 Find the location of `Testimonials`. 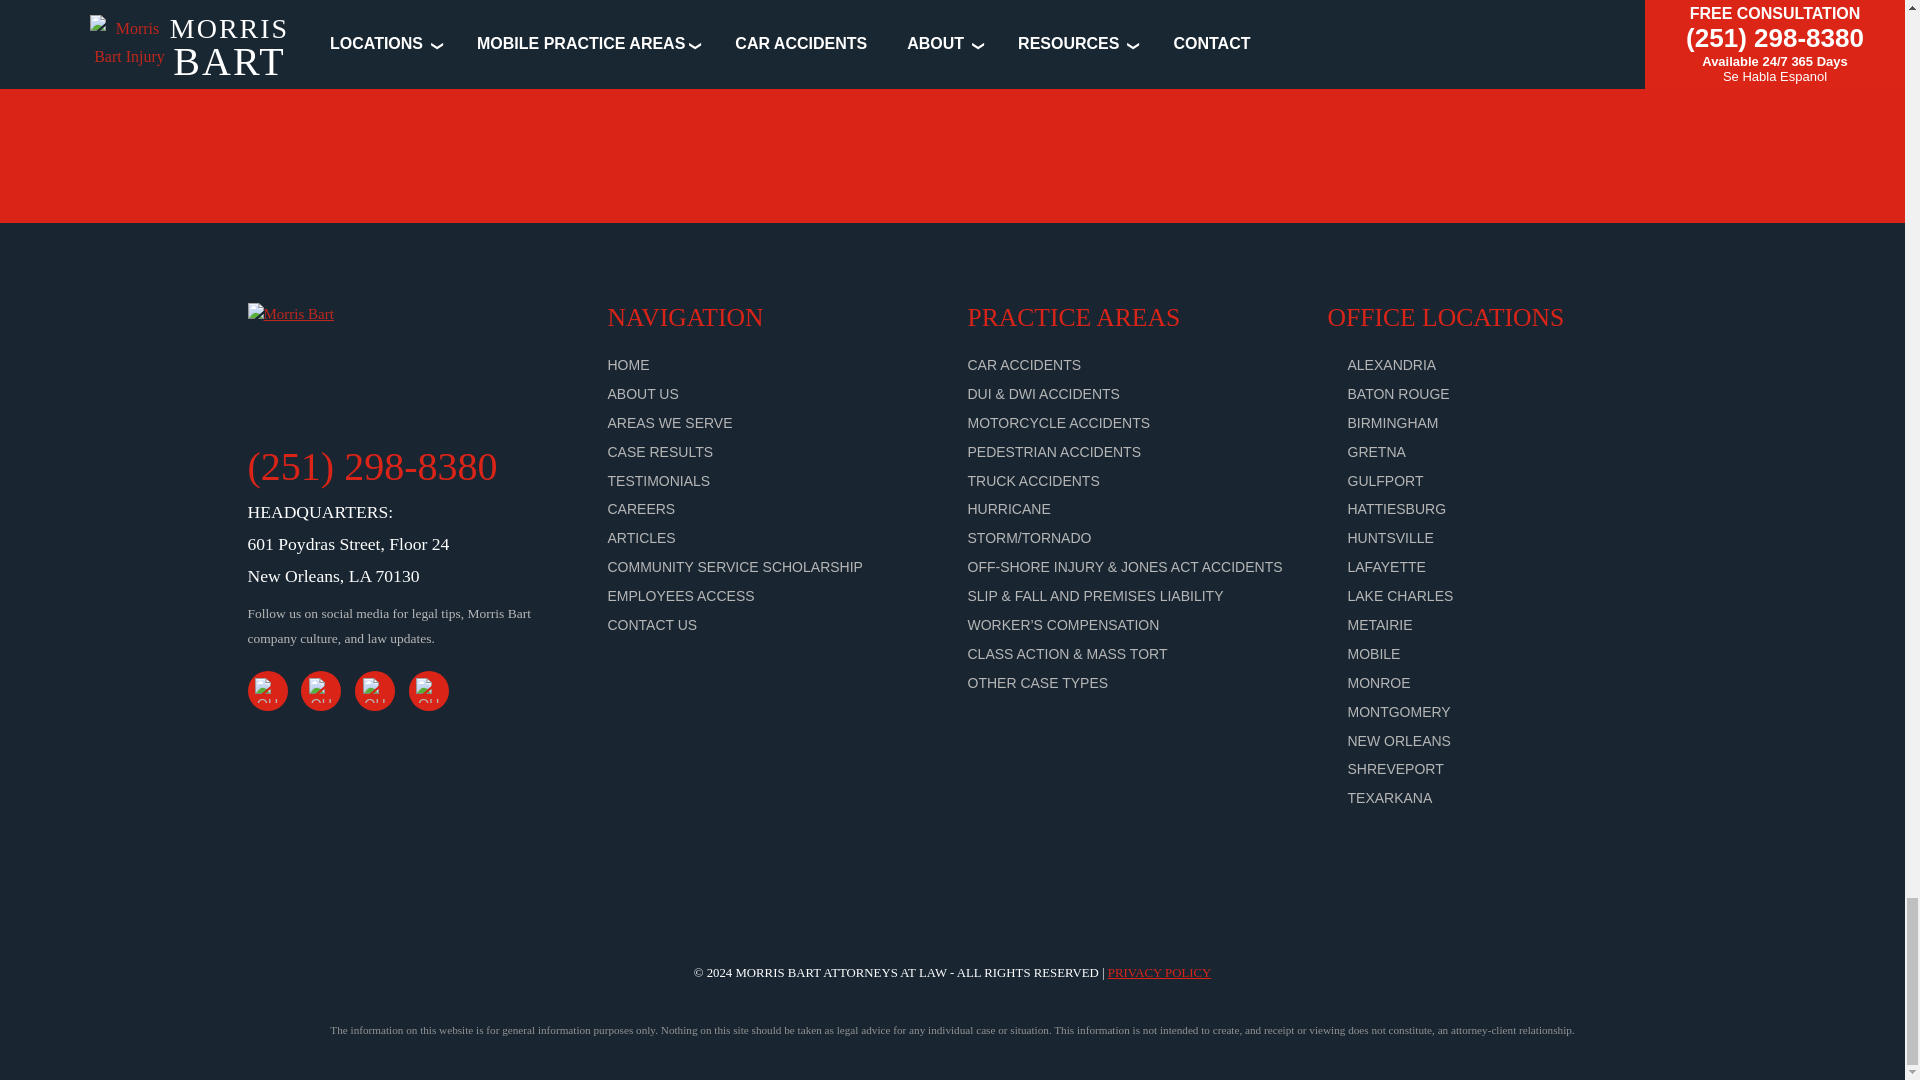

Testimonials is located at coordinates (659, 480).